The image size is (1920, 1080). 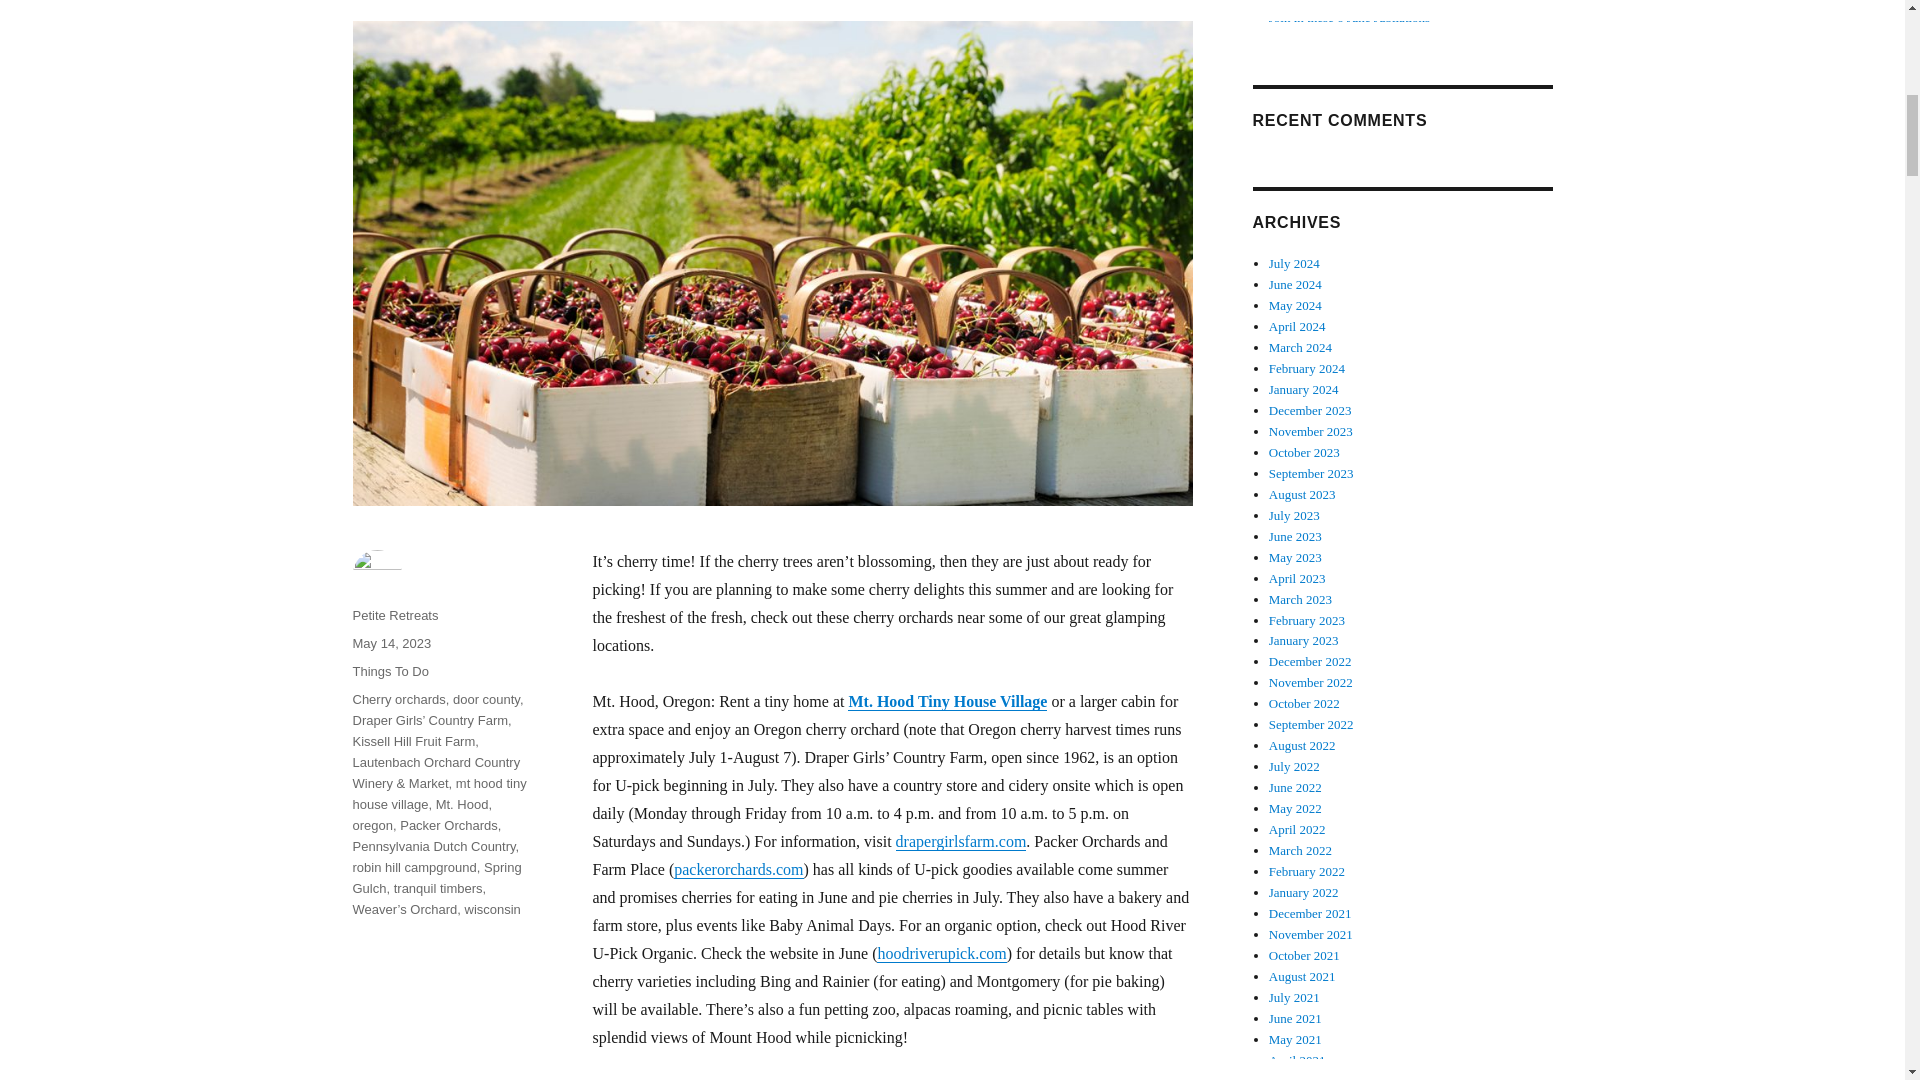 I want to click on robin hill campground, so click(x=414, y=866).